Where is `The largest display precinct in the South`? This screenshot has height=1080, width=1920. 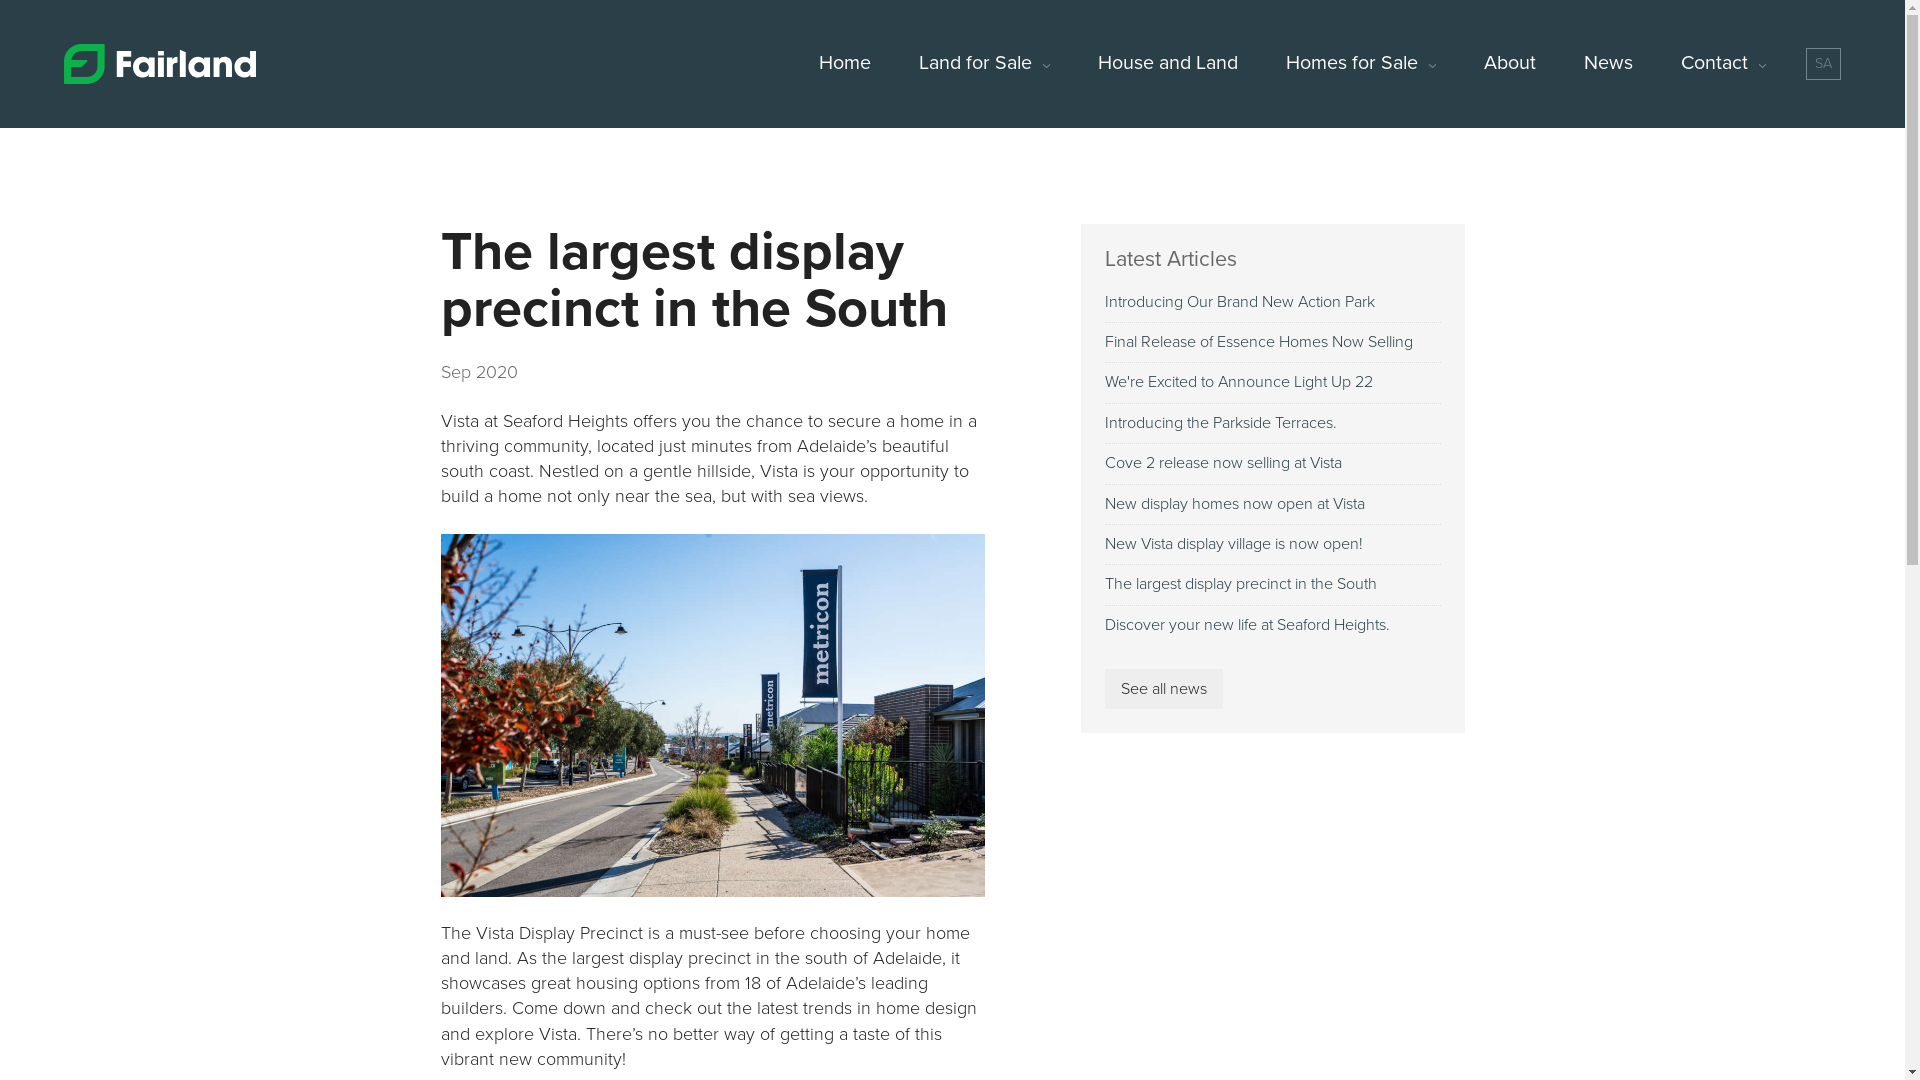
The largest display precinct in the South is located at coordinates (1272, 584).